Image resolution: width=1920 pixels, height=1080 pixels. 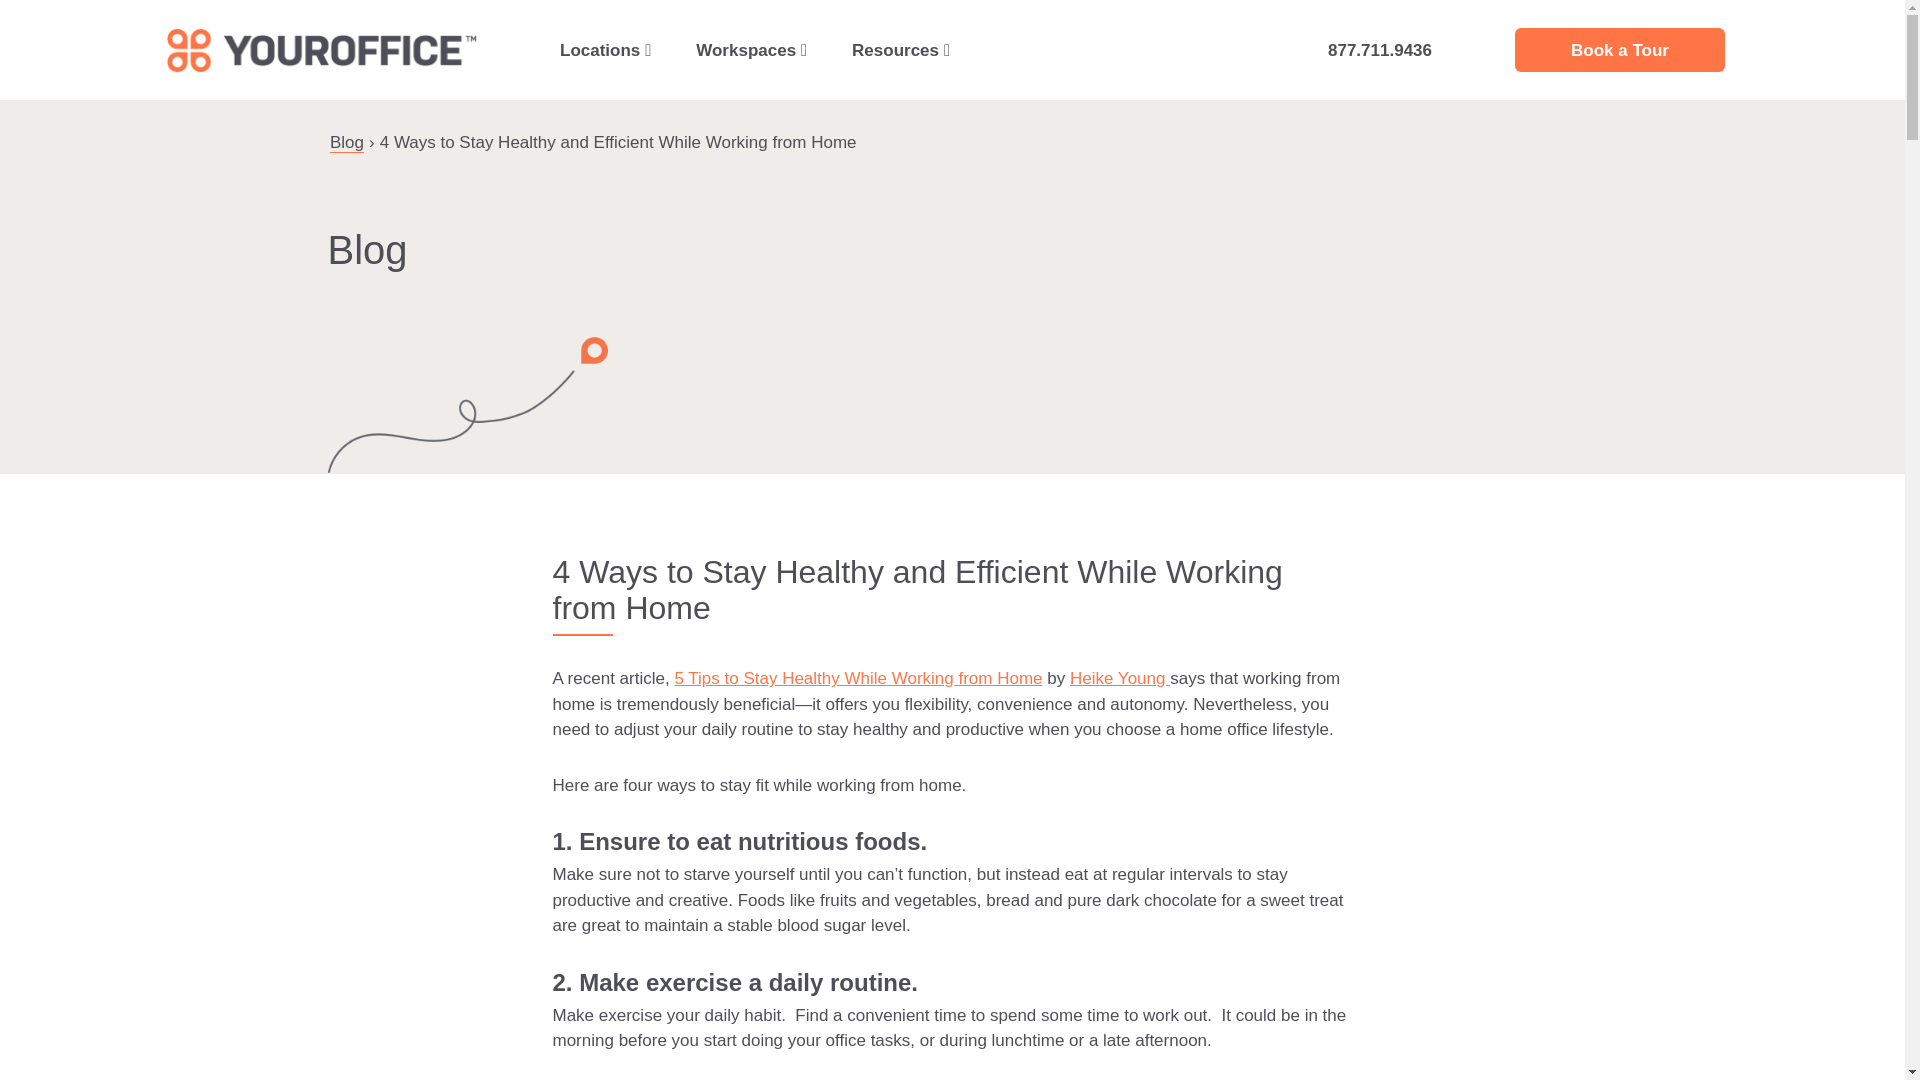 I want to click on 5 Tips to Stay Healthy While Working from Home, so click(x=858, y=678).